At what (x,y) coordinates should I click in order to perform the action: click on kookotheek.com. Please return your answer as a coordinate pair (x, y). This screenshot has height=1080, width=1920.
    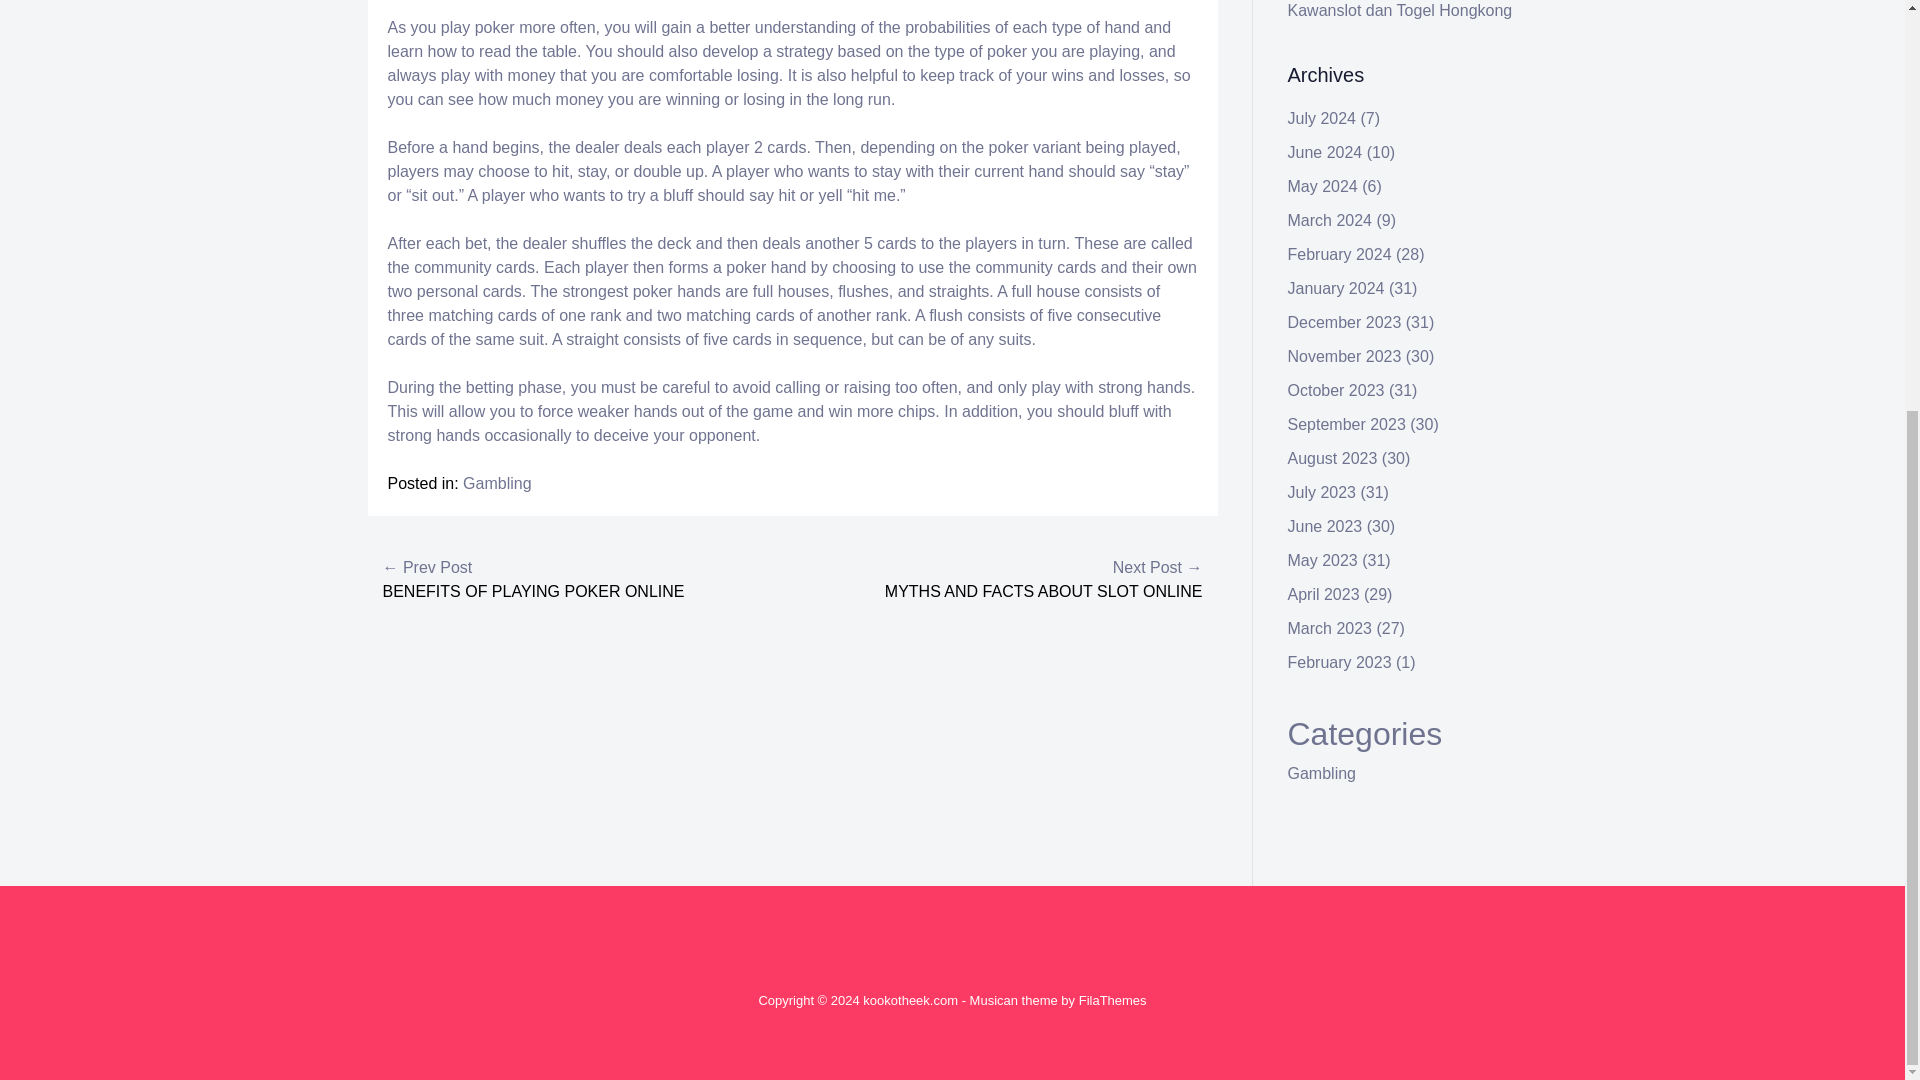
    Looking at the image, I should click on (910, 1000).